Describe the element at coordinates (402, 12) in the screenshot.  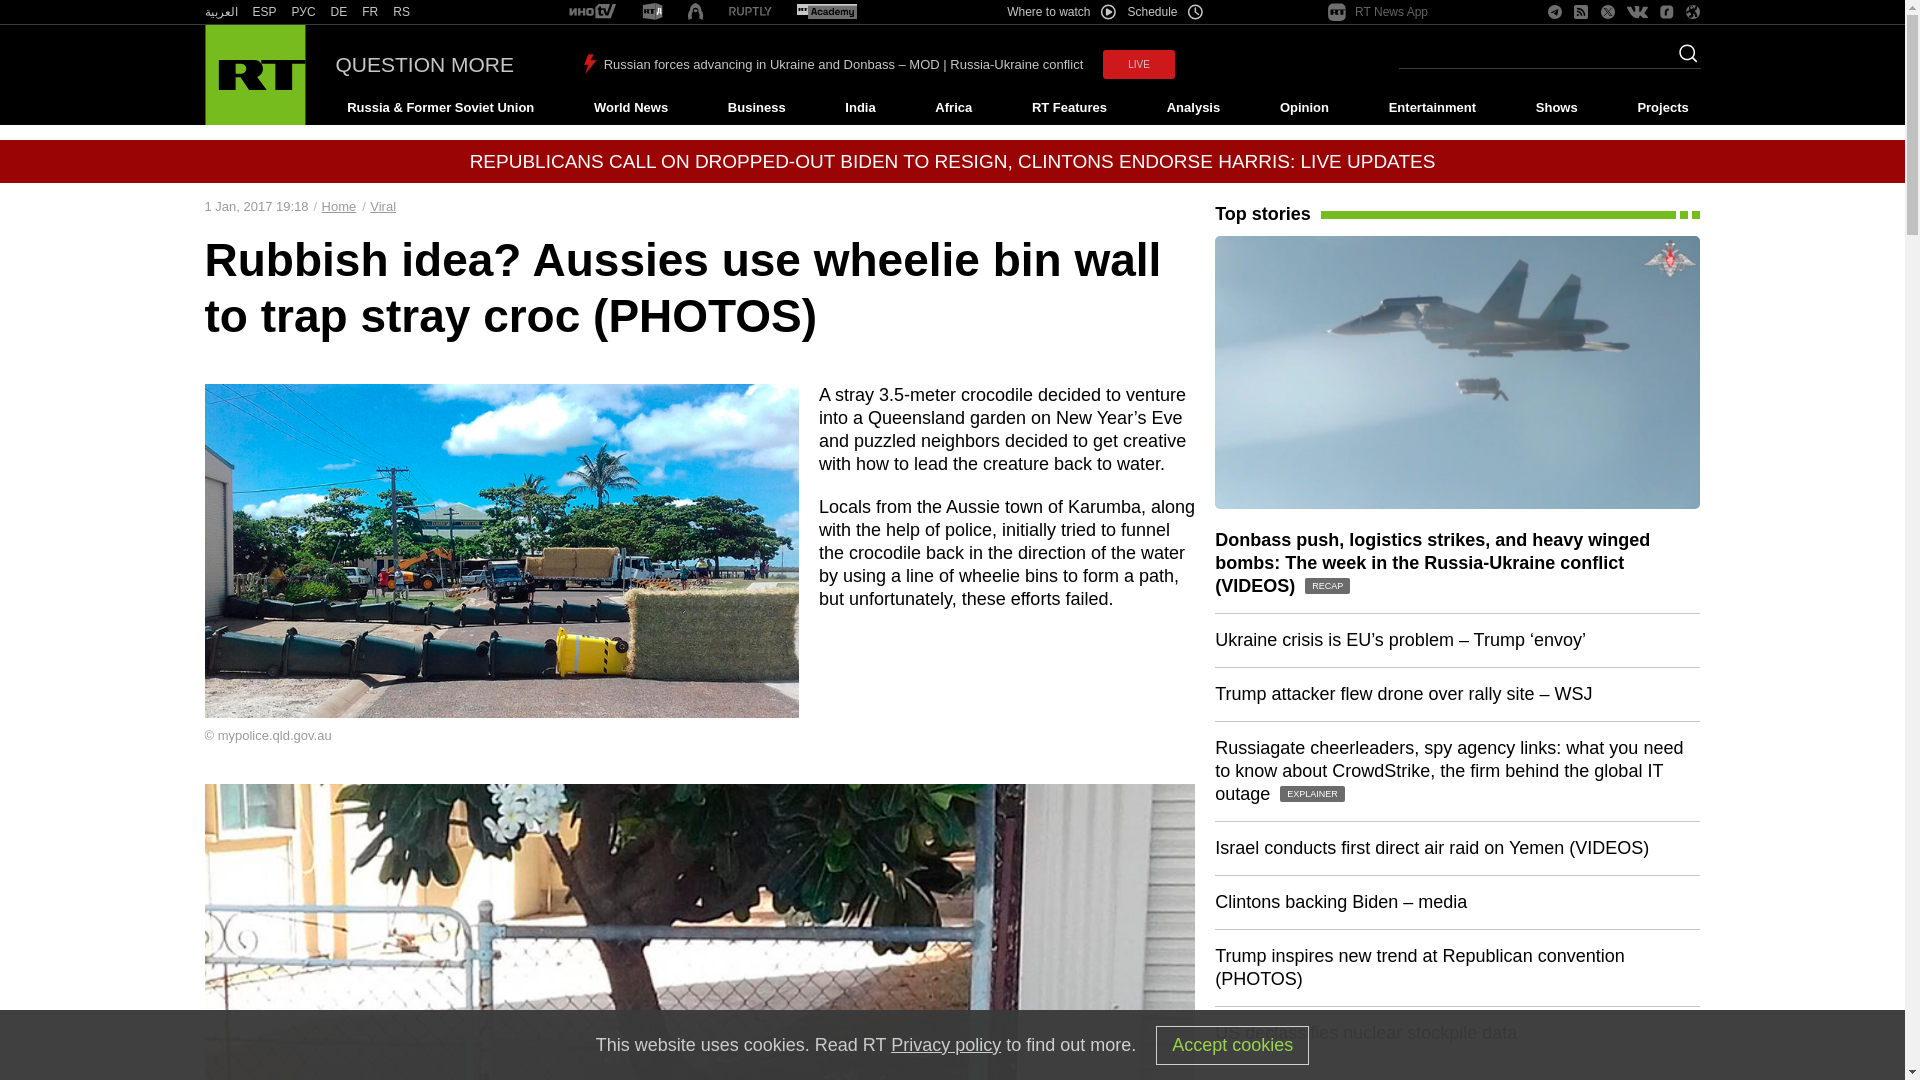
I see `RS` at that location.